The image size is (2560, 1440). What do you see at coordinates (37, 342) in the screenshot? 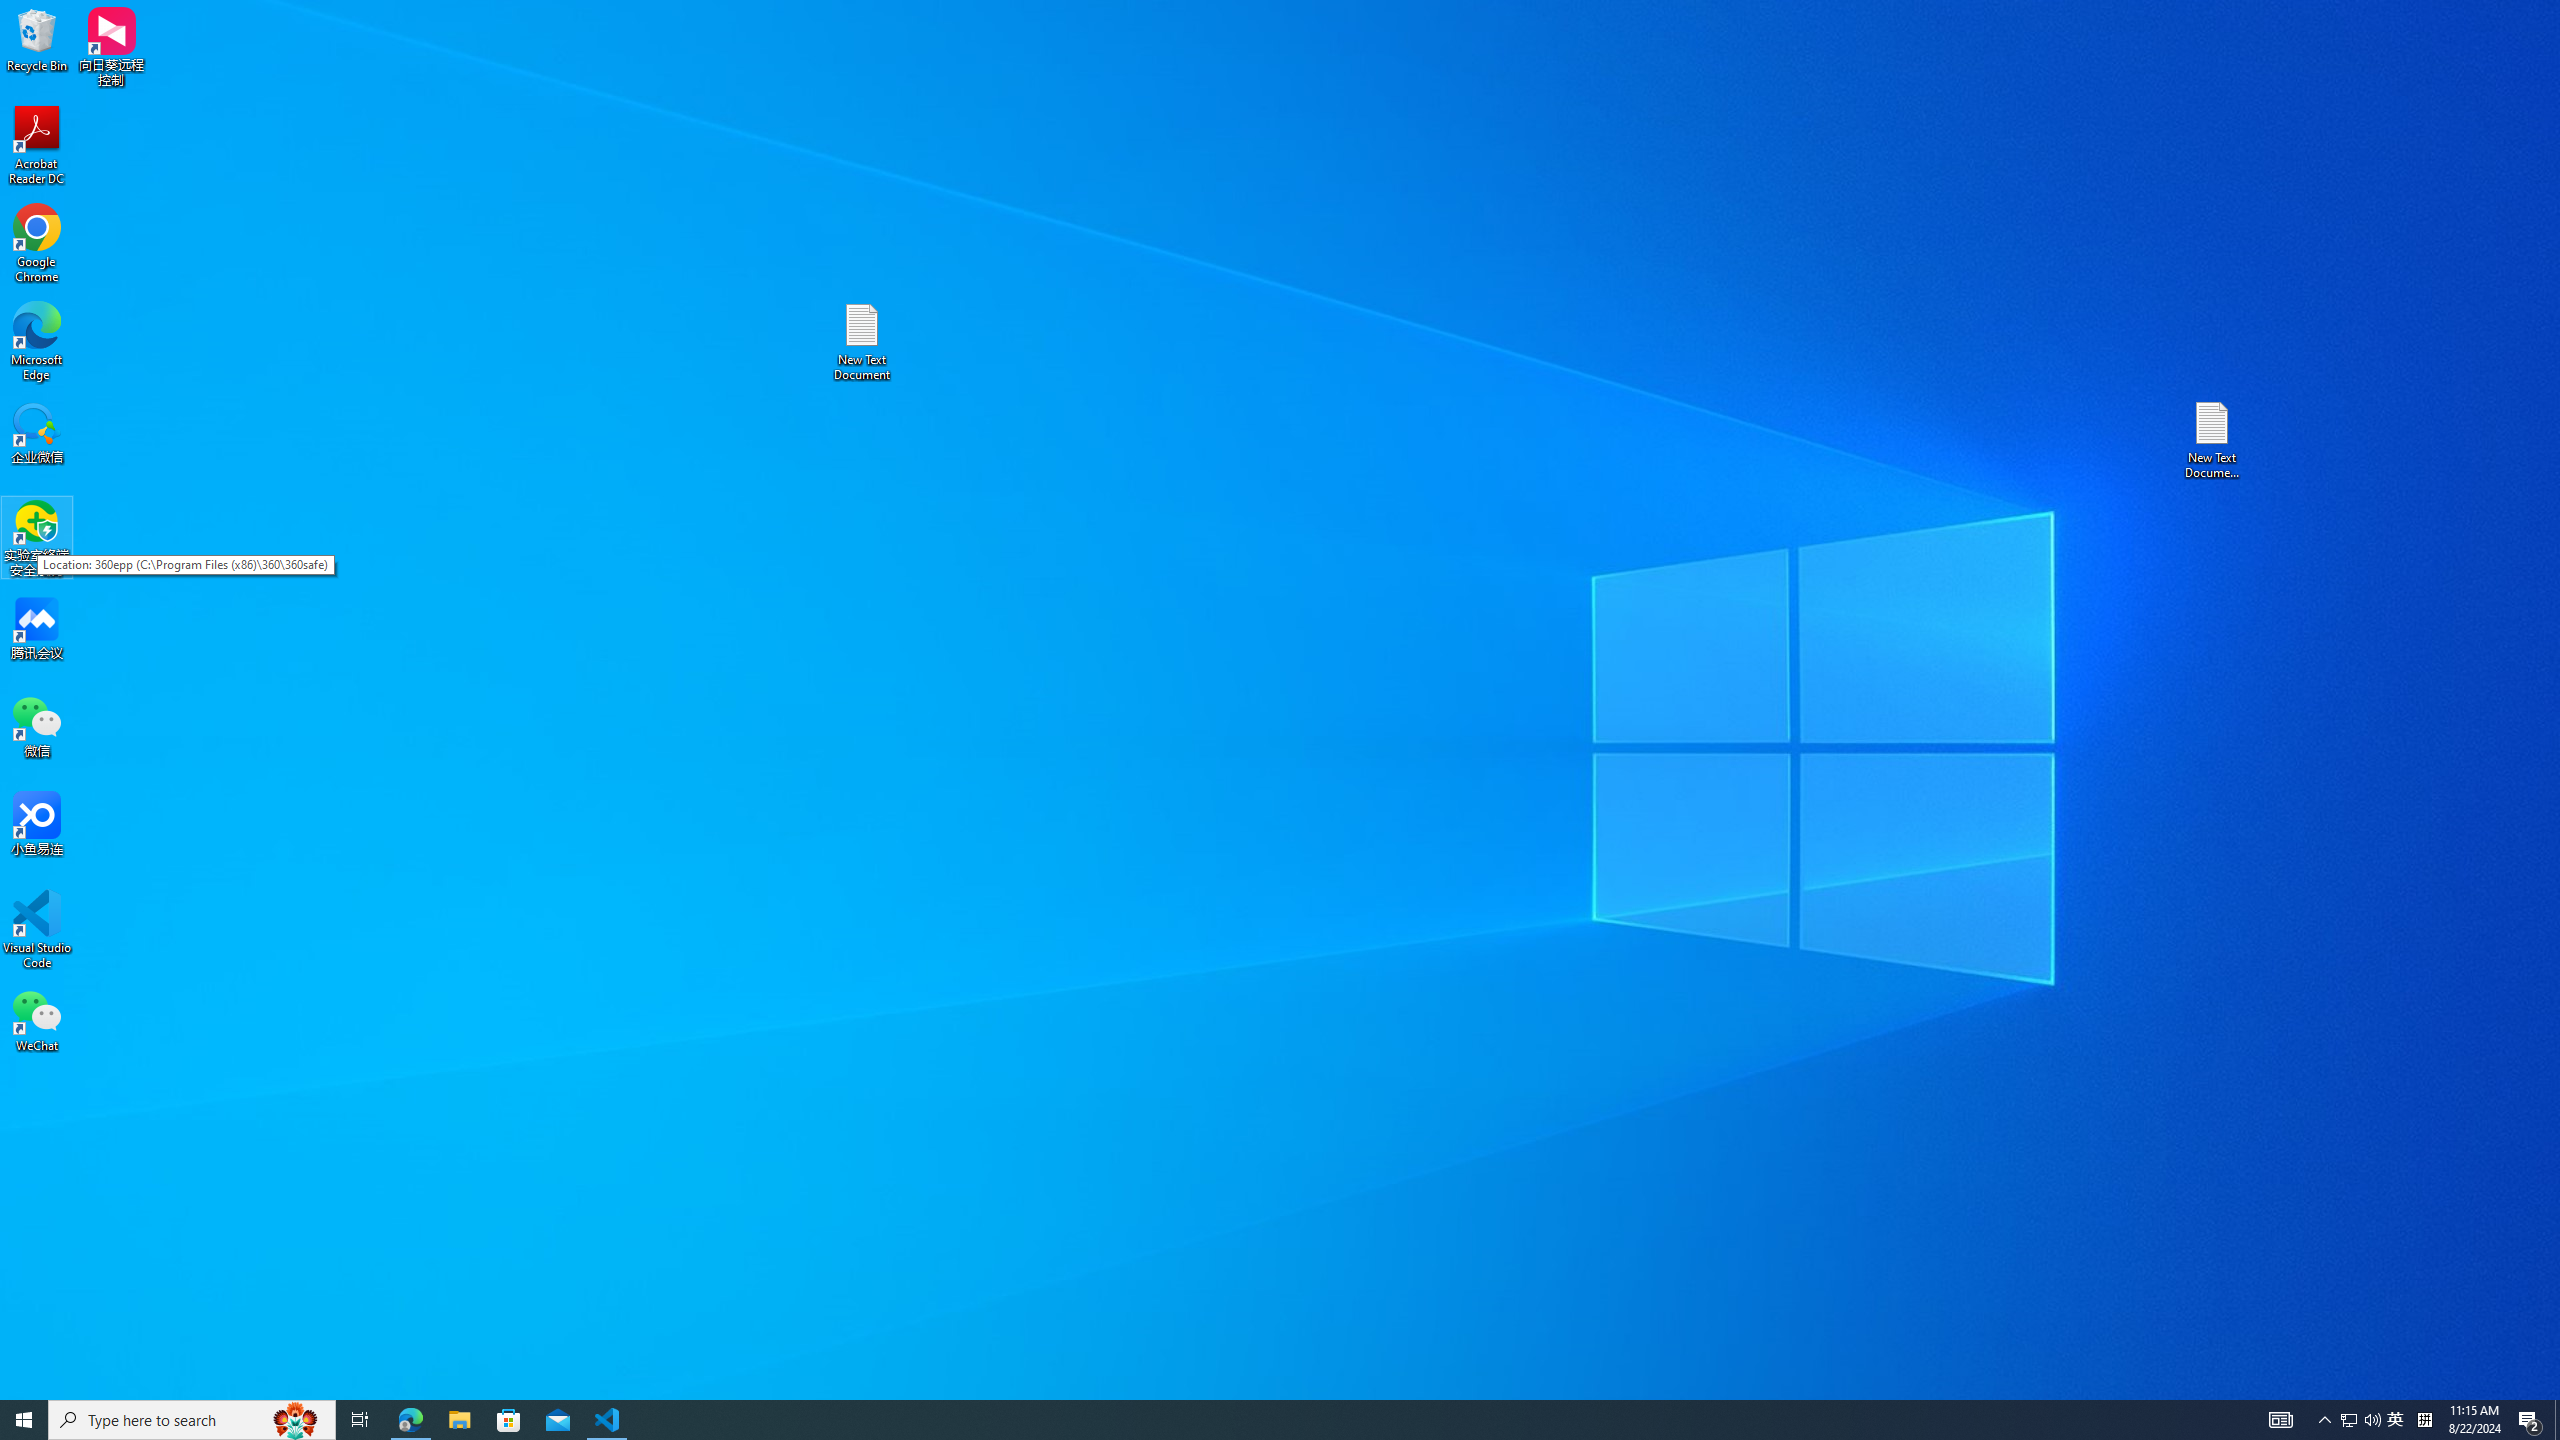
I see `Visual Studio Code - 1 running window` at bounding box center [37, 342].